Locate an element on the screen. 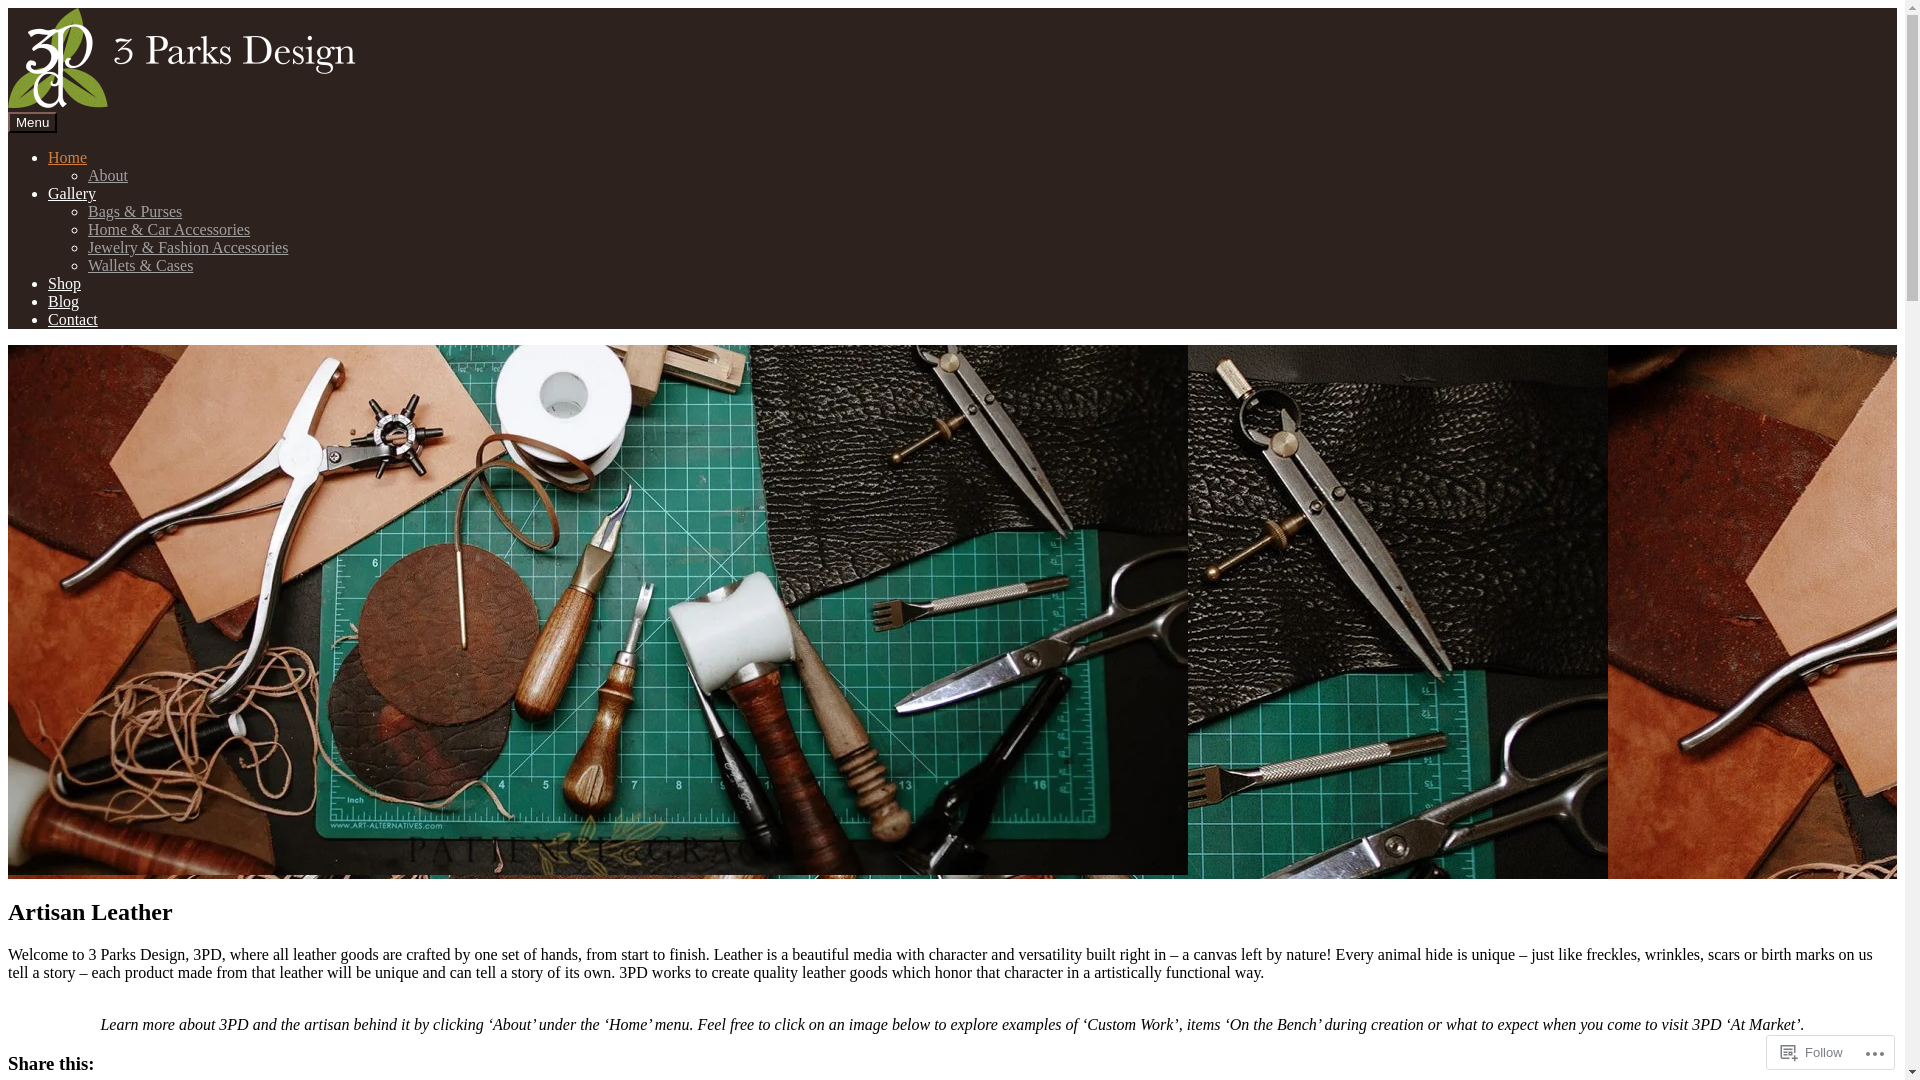  Menu is located at coordinates (32, 122).